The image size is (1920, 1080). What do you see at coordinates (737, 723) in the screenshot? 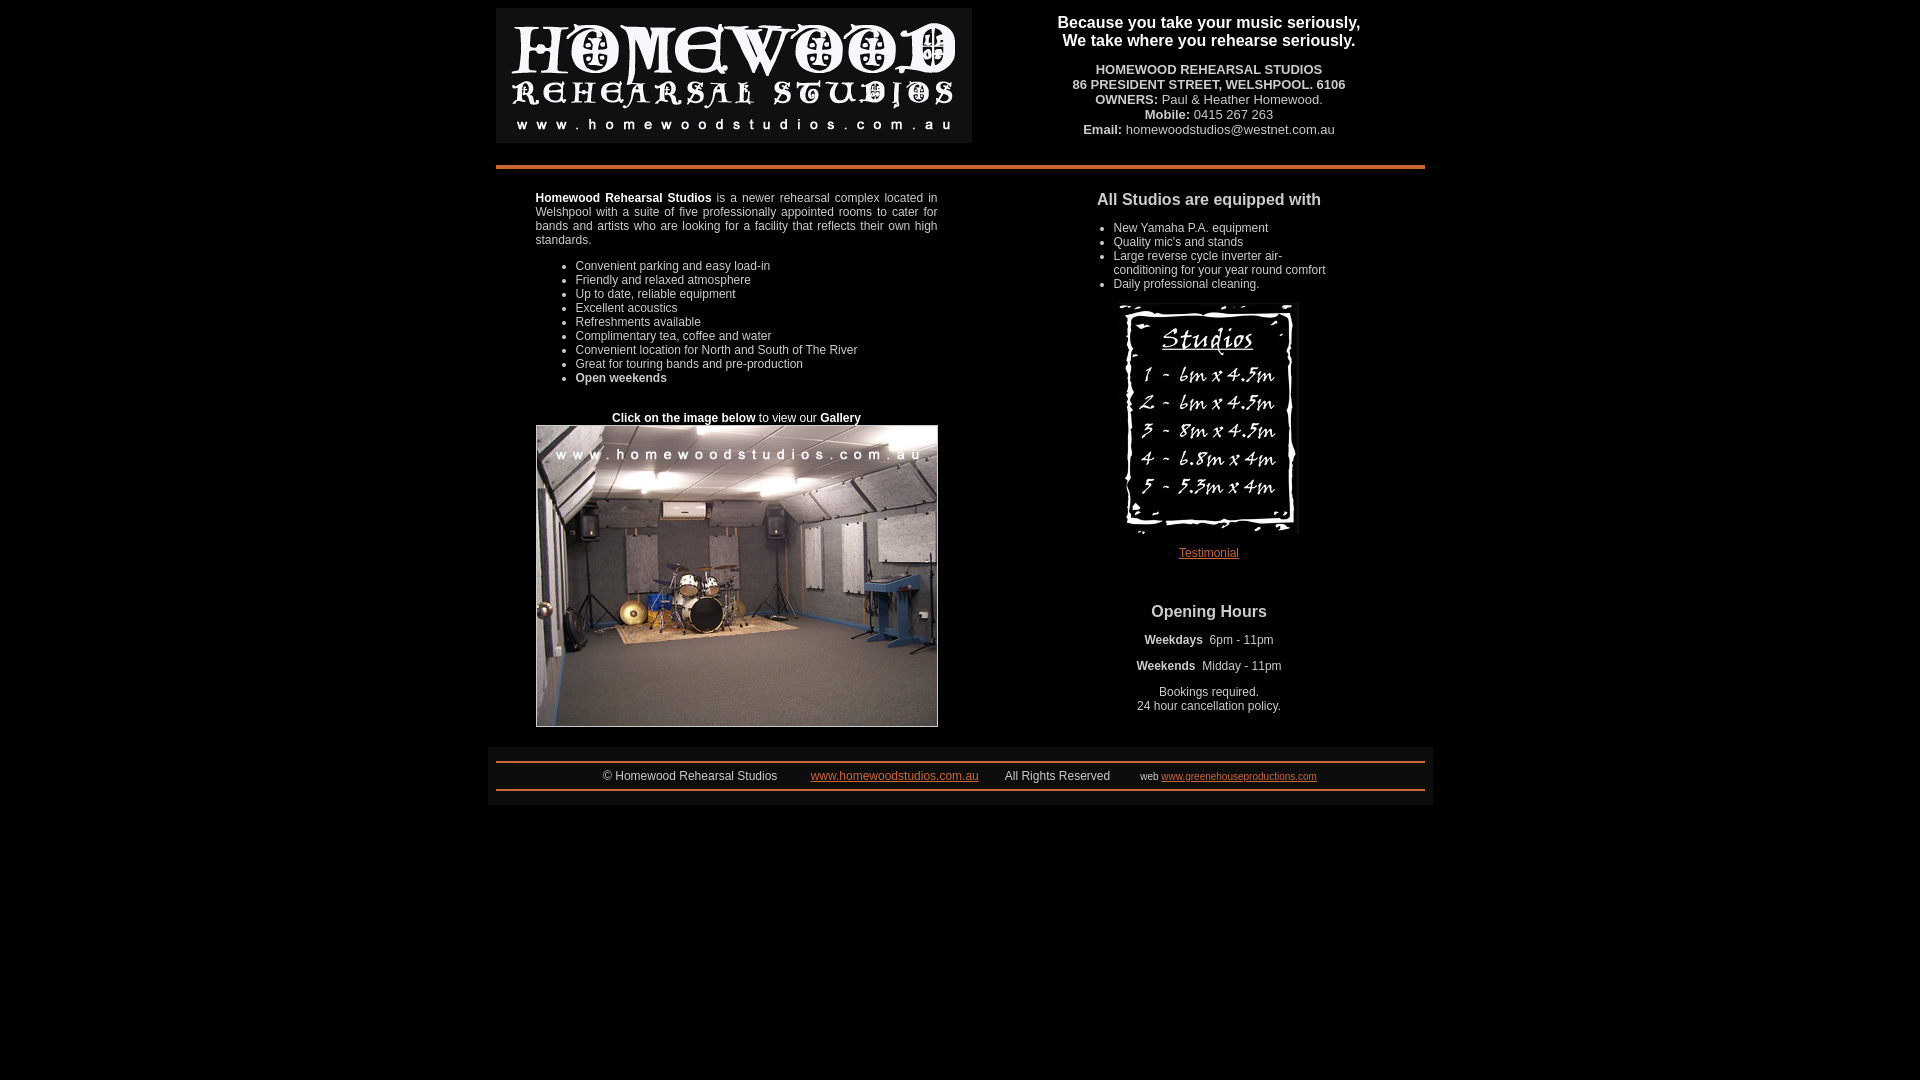
I see `View Image Gallery` at bounding box center [737, 723].